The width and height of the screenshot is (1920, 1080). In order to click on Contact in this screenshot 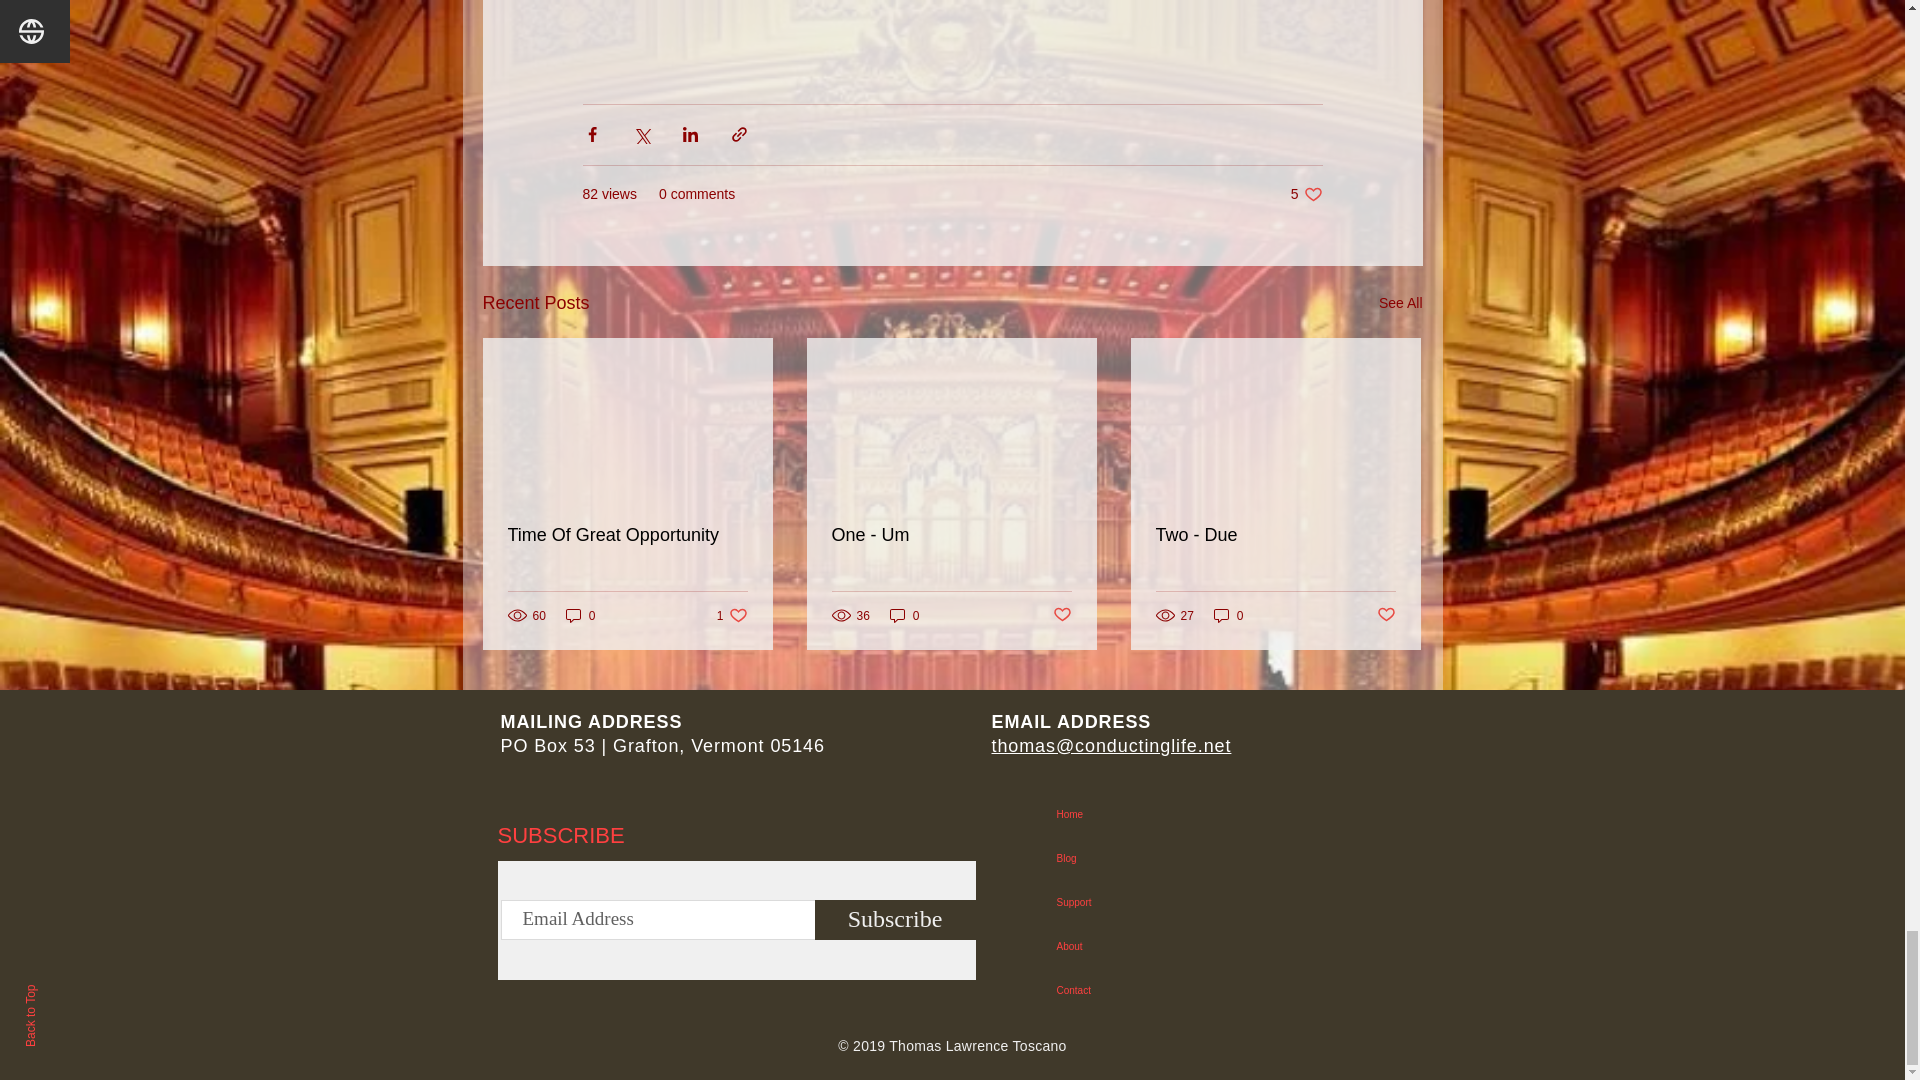, I will do `click(1306, 194)`.